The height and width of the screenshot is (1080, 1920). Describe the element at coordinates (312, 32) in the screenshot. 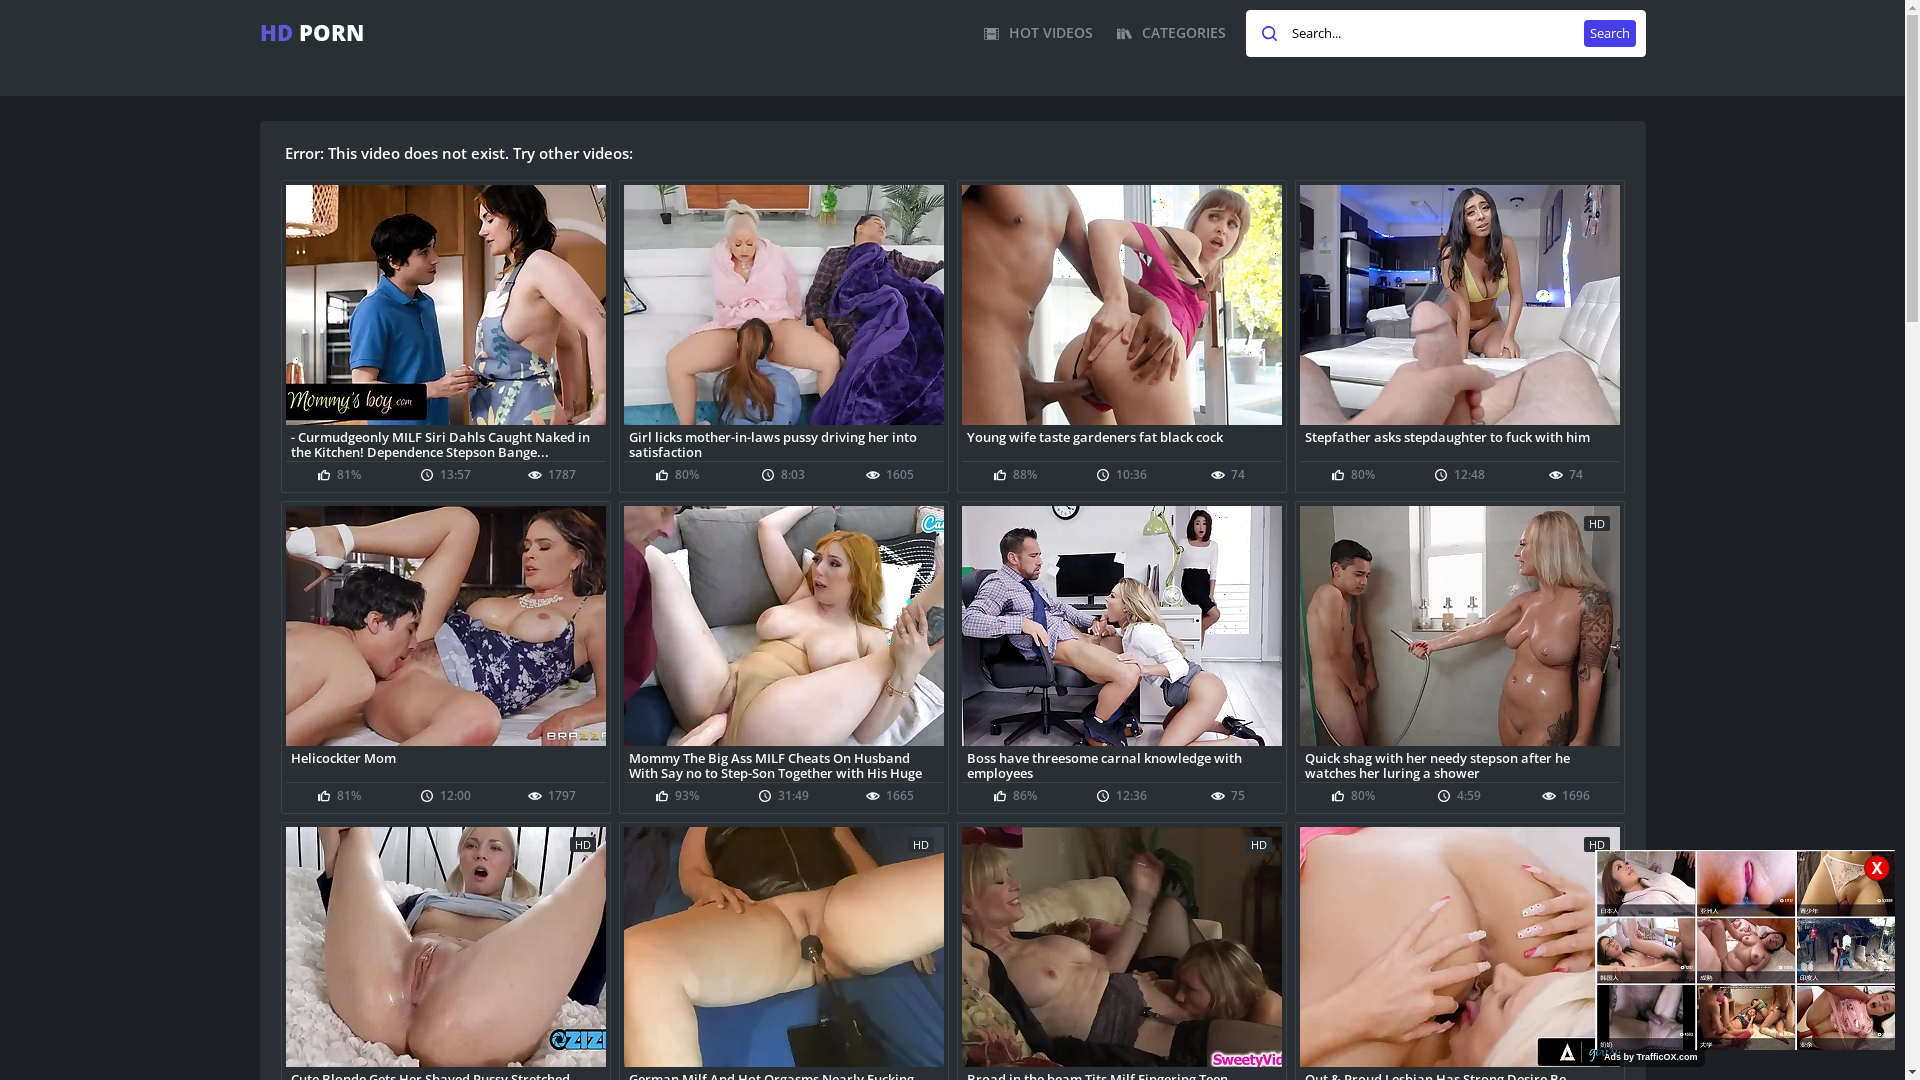

I see `HD PORN` at that location.